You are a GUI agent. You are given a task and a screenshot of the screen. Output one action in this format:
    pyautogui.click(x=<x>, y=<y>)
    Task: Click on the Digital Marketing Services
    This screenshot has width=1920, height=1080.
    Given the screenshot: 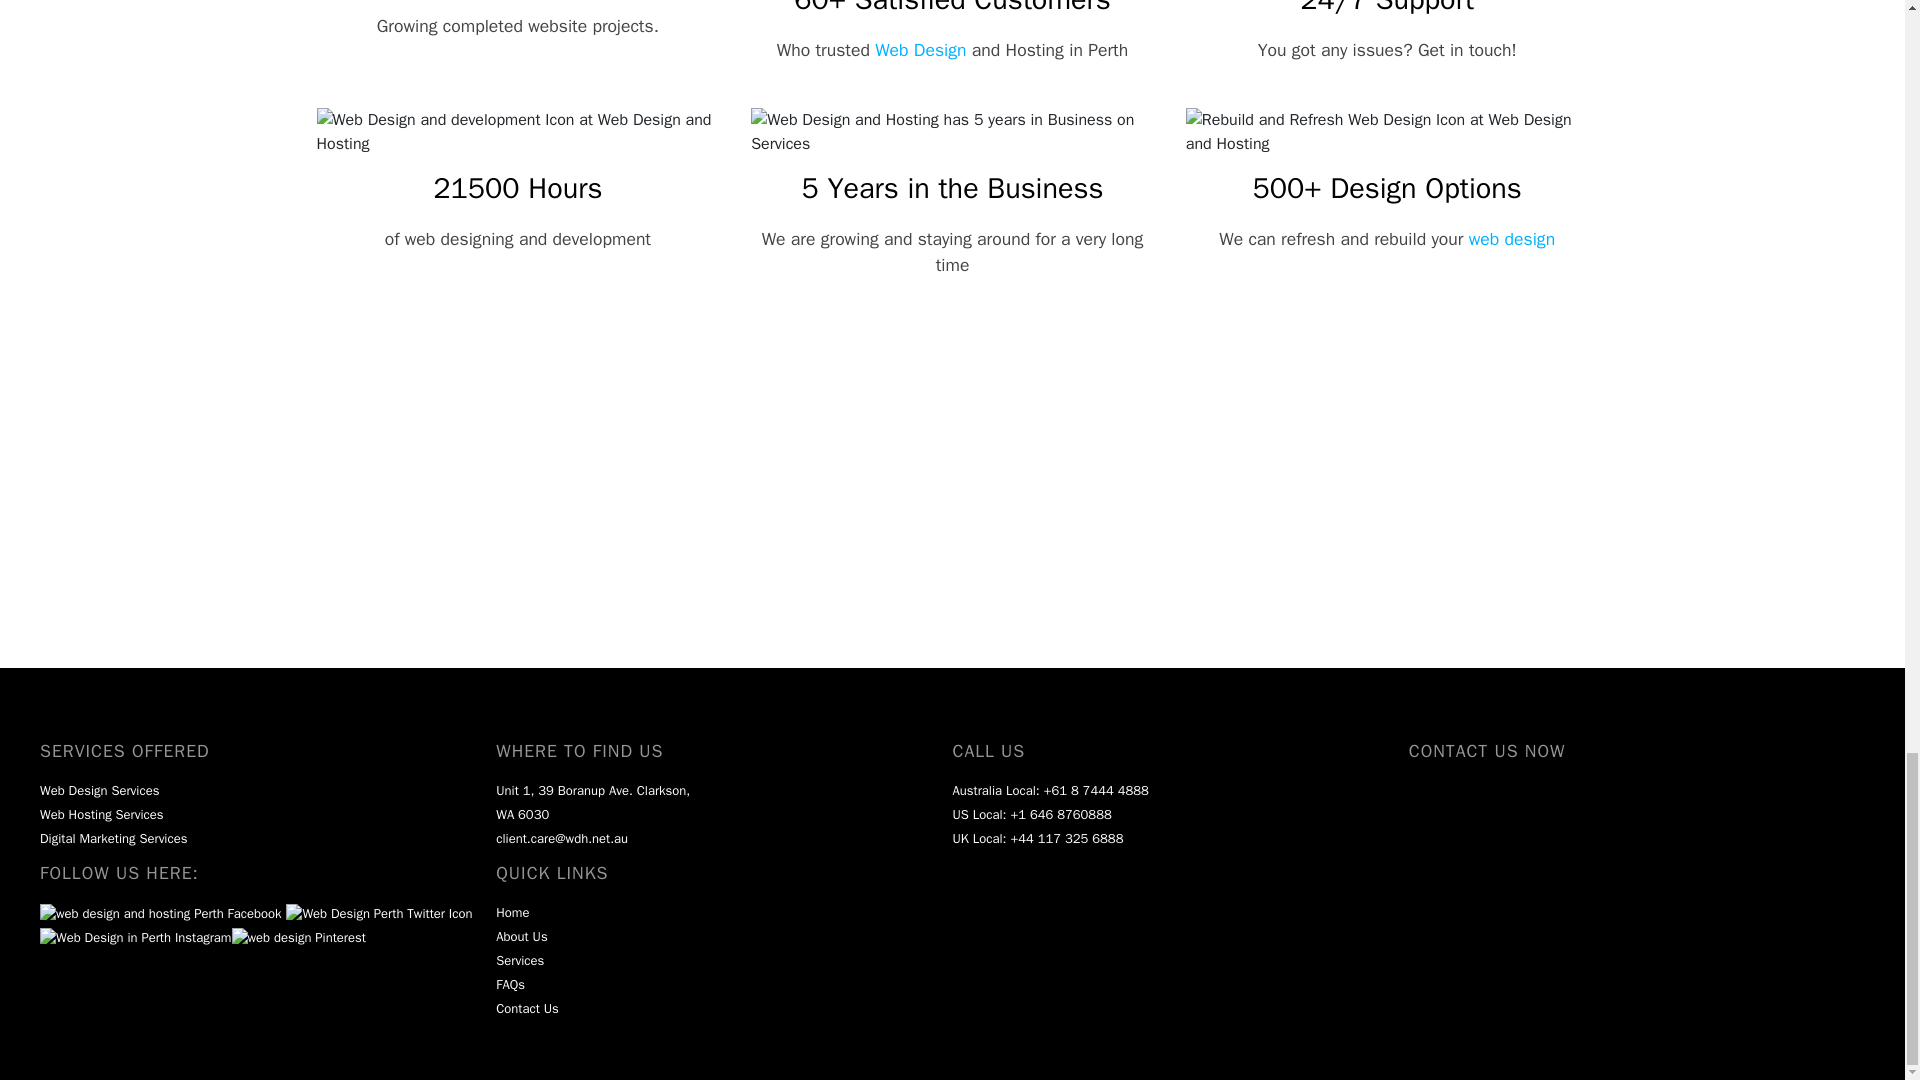 What is the action you would take?
    pyautogui.click(x=113, y=838)
    